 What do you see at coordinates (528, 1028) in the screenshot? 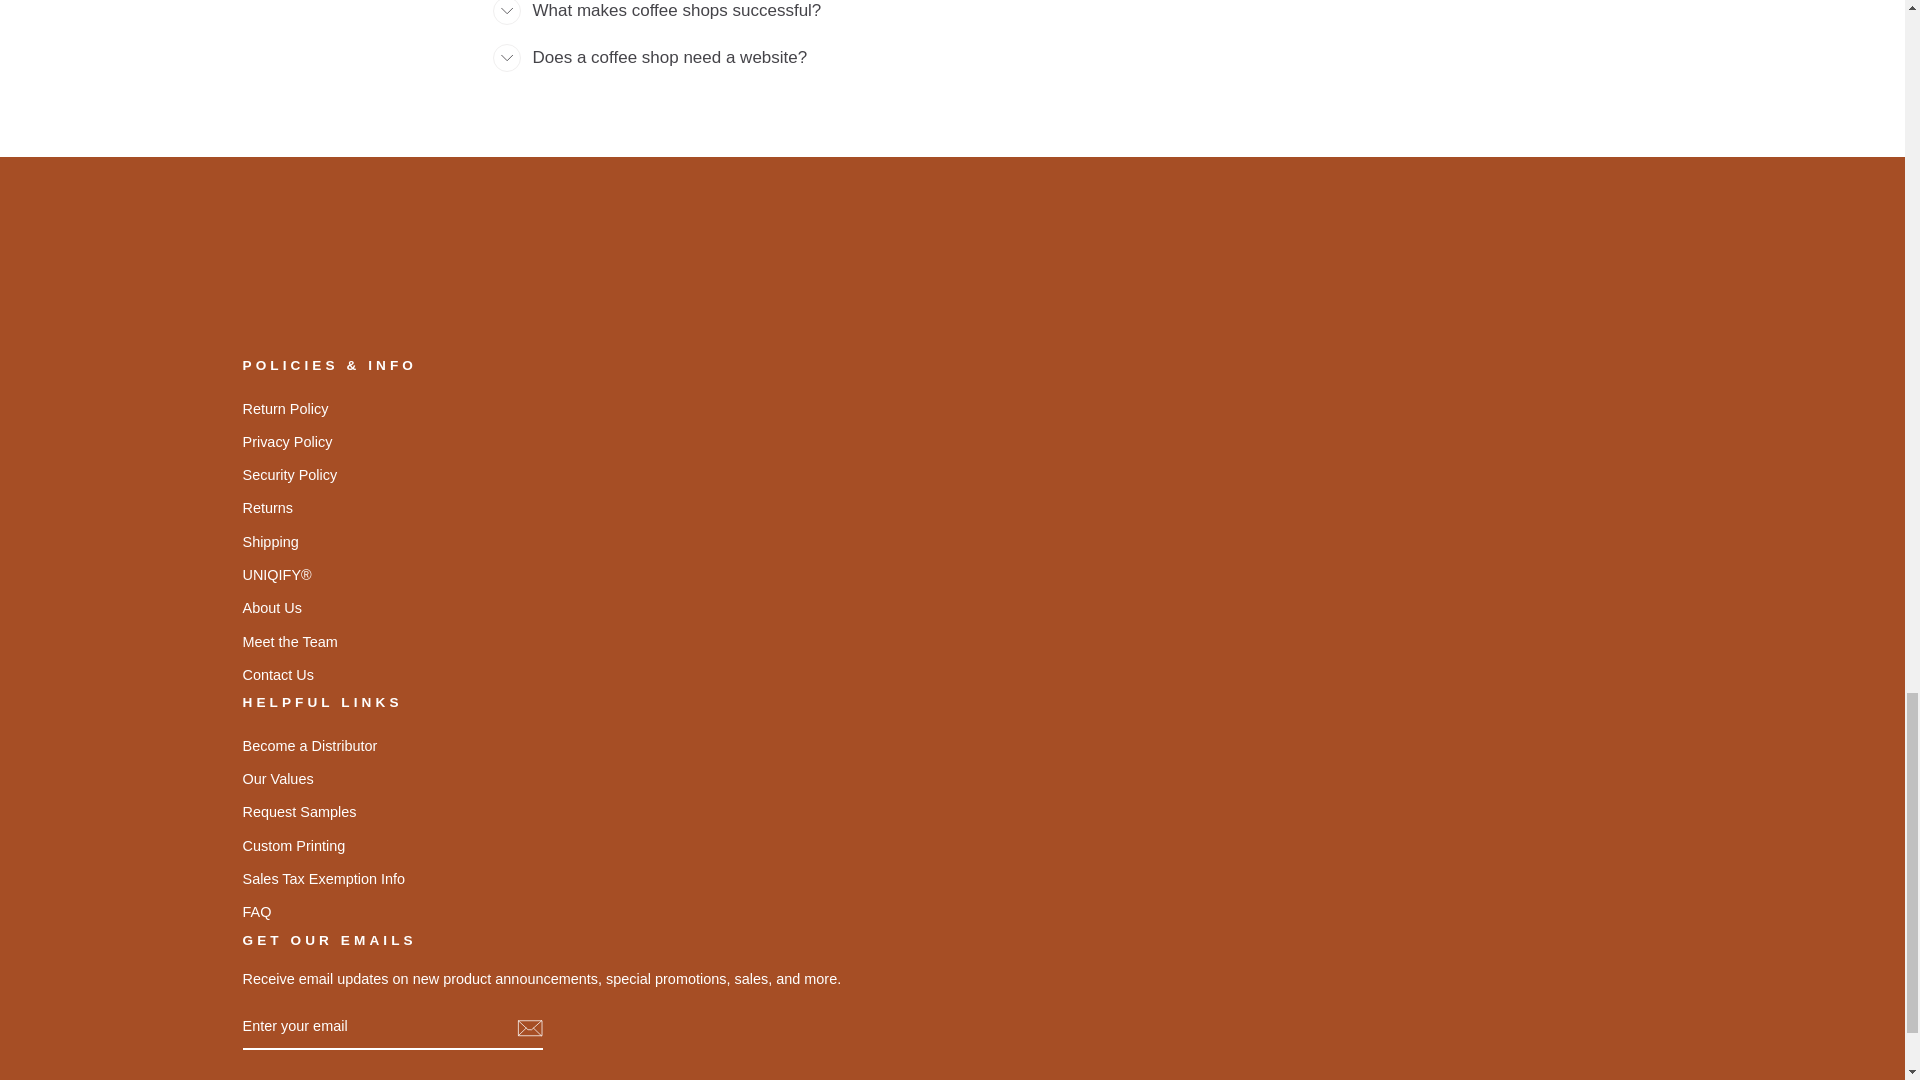
I see `icon-email` at bounding box center [528, 1028].